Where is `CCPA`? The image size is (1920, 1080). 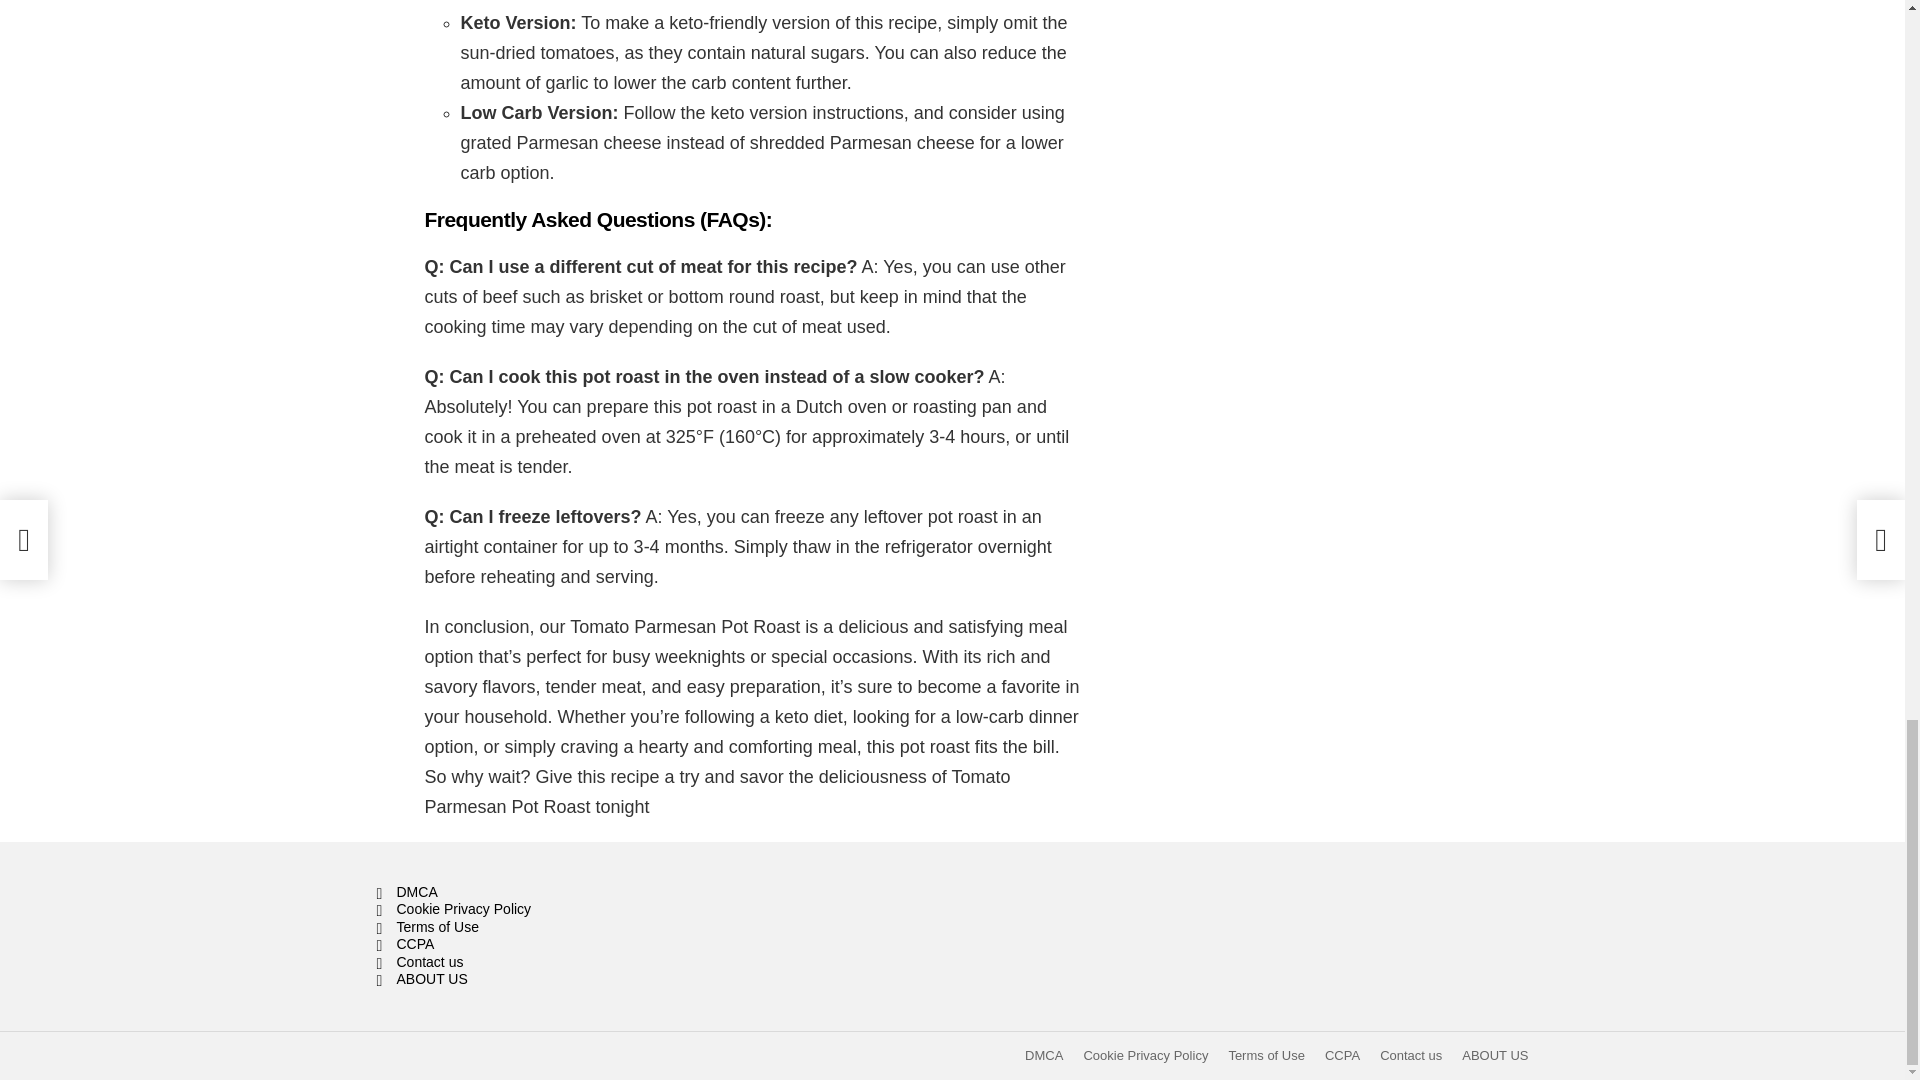
CCPA is located at coordinates (1342, 1055).